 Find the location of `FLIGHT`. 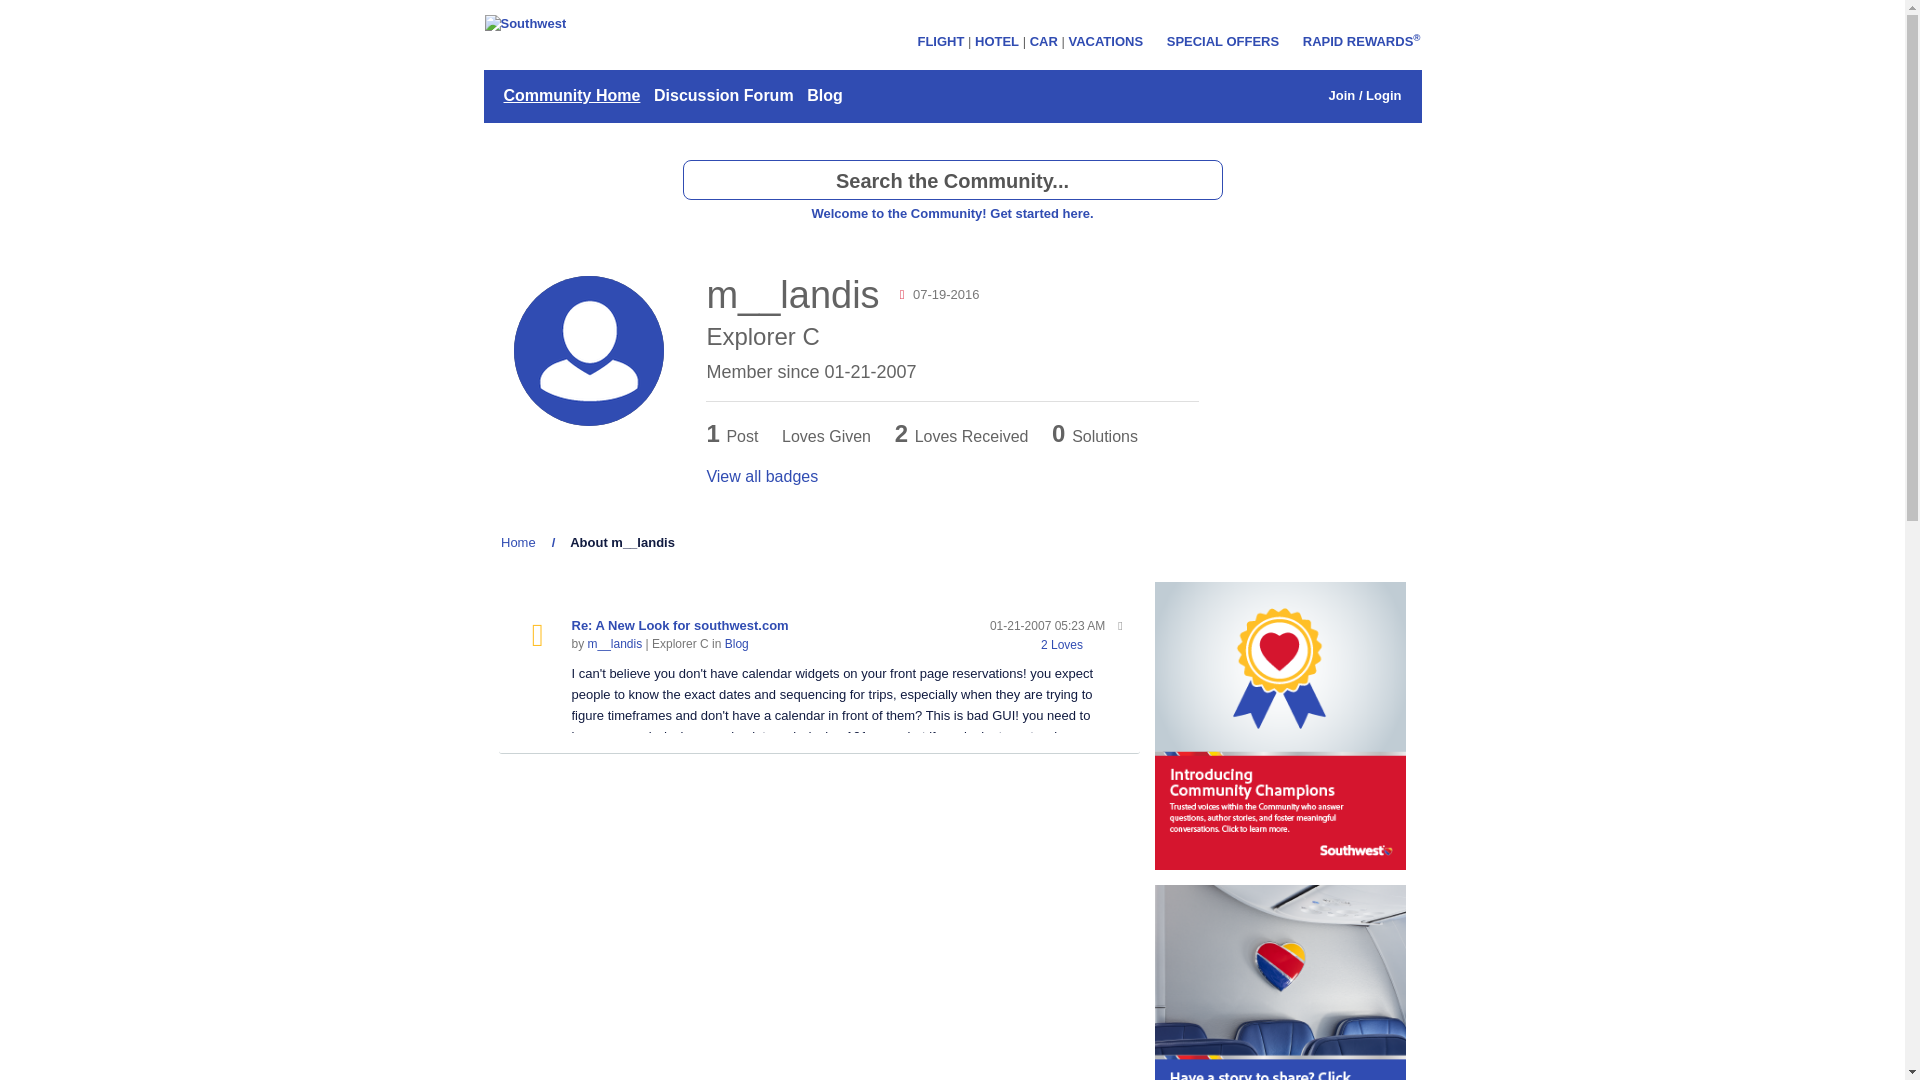

FLIGHT is located at coordinates (940, 40).